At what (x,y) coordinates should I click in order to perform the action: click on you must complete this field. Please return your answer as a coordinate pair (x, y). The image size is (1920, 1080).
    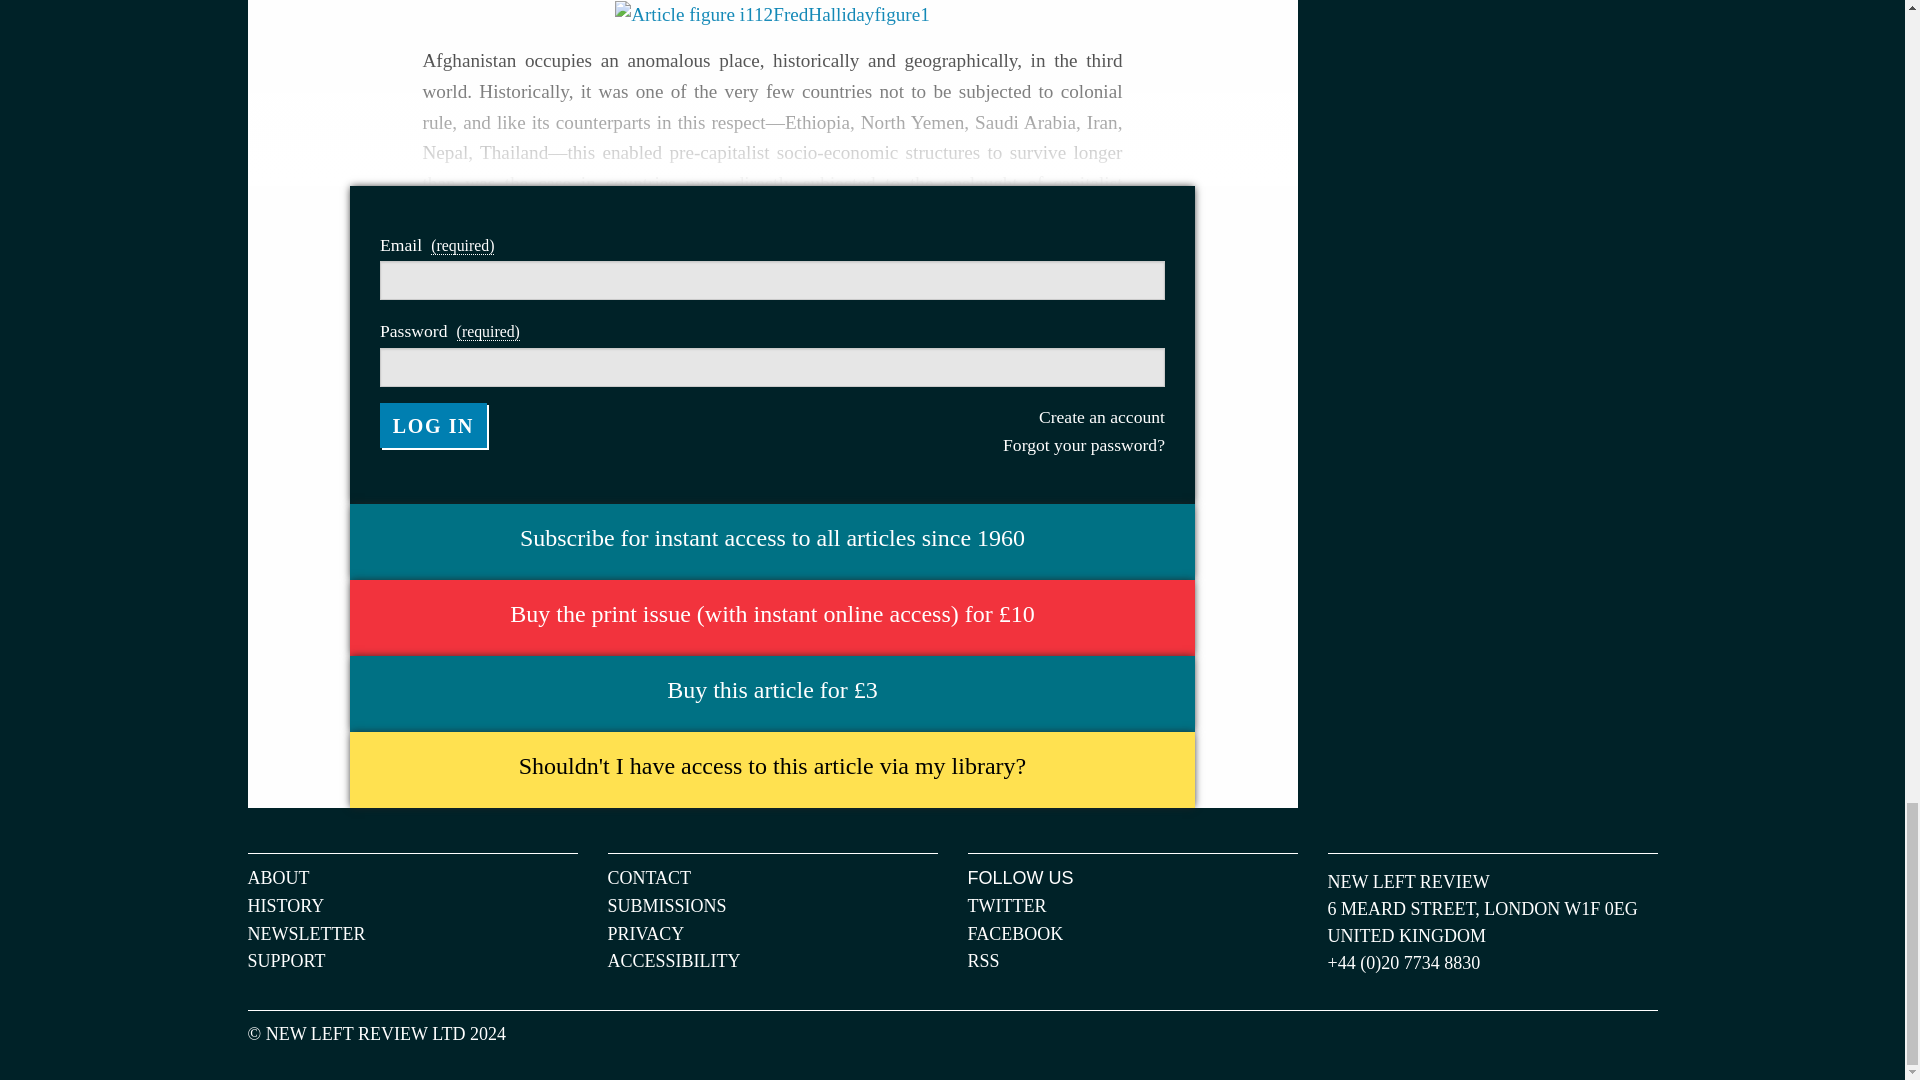
    Looking at the image, I should click on (462, 245).